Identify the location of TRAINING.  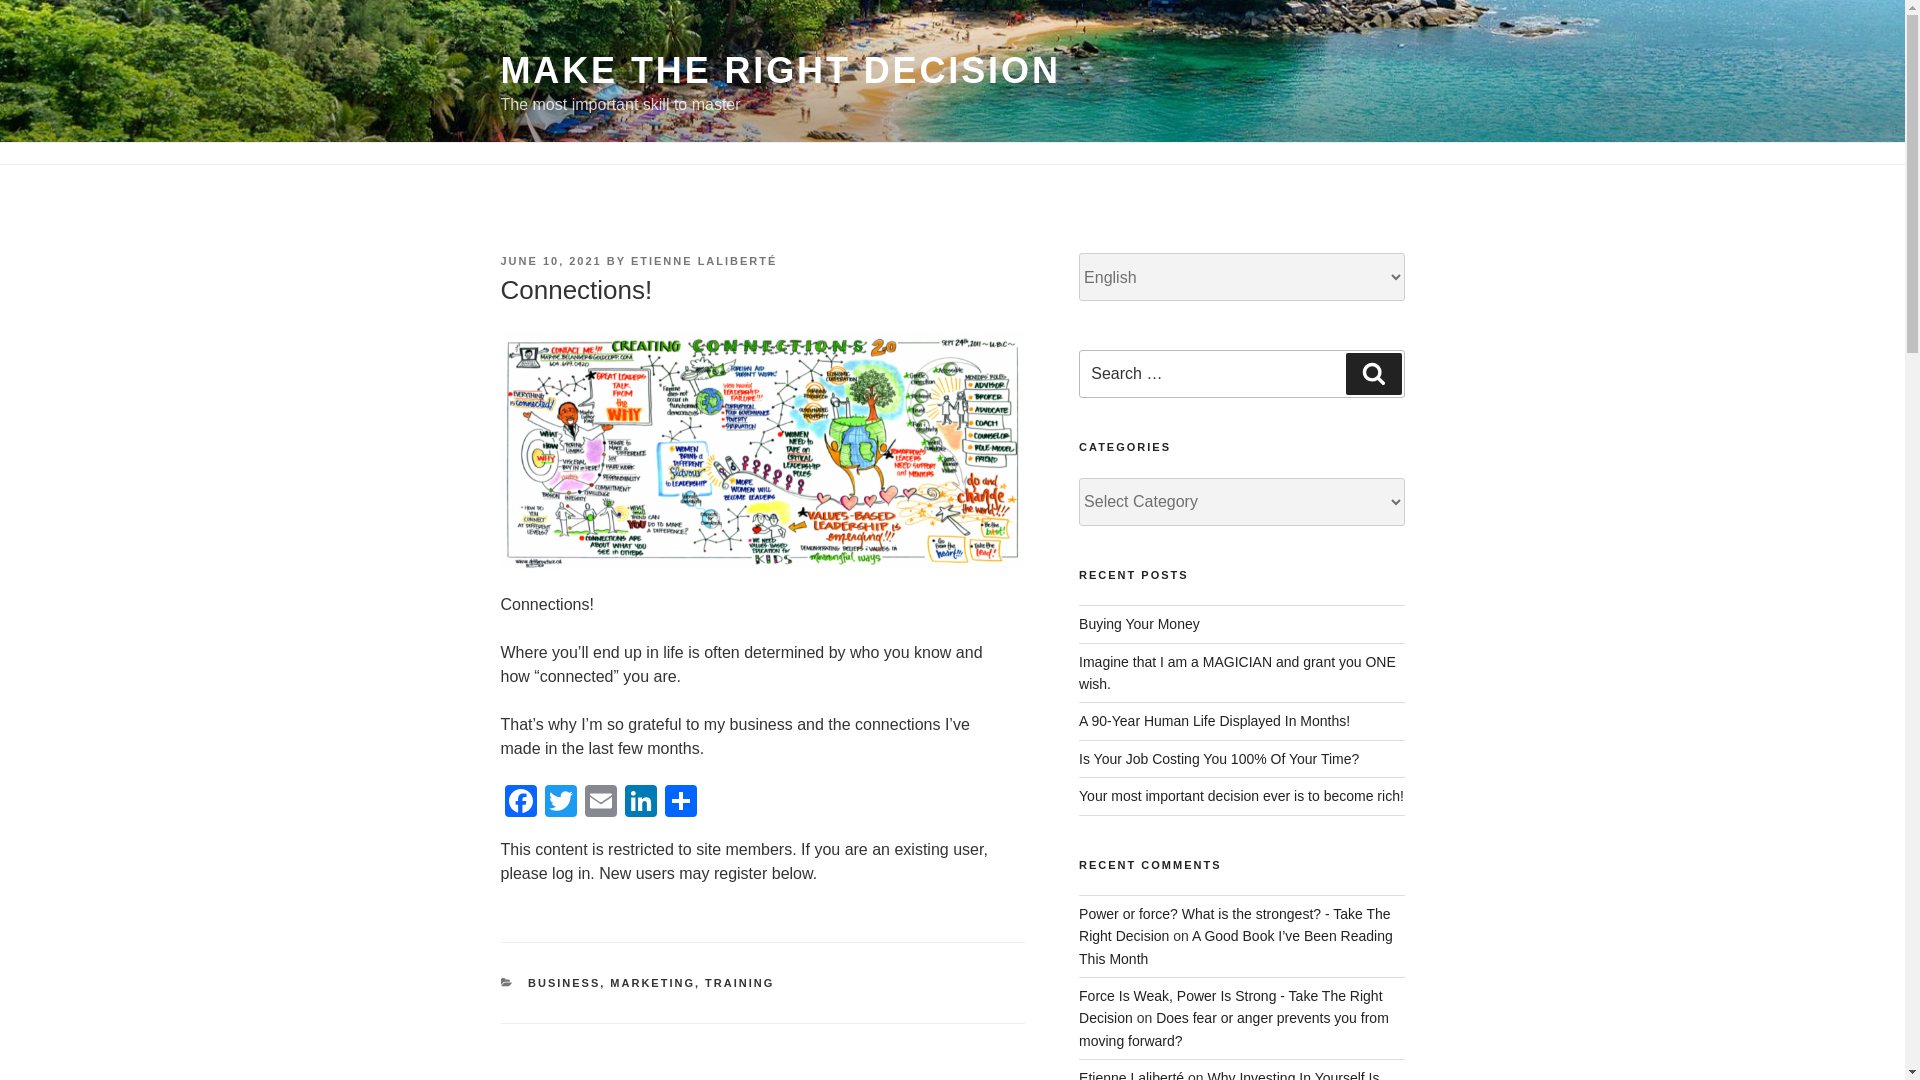
(738, 983).